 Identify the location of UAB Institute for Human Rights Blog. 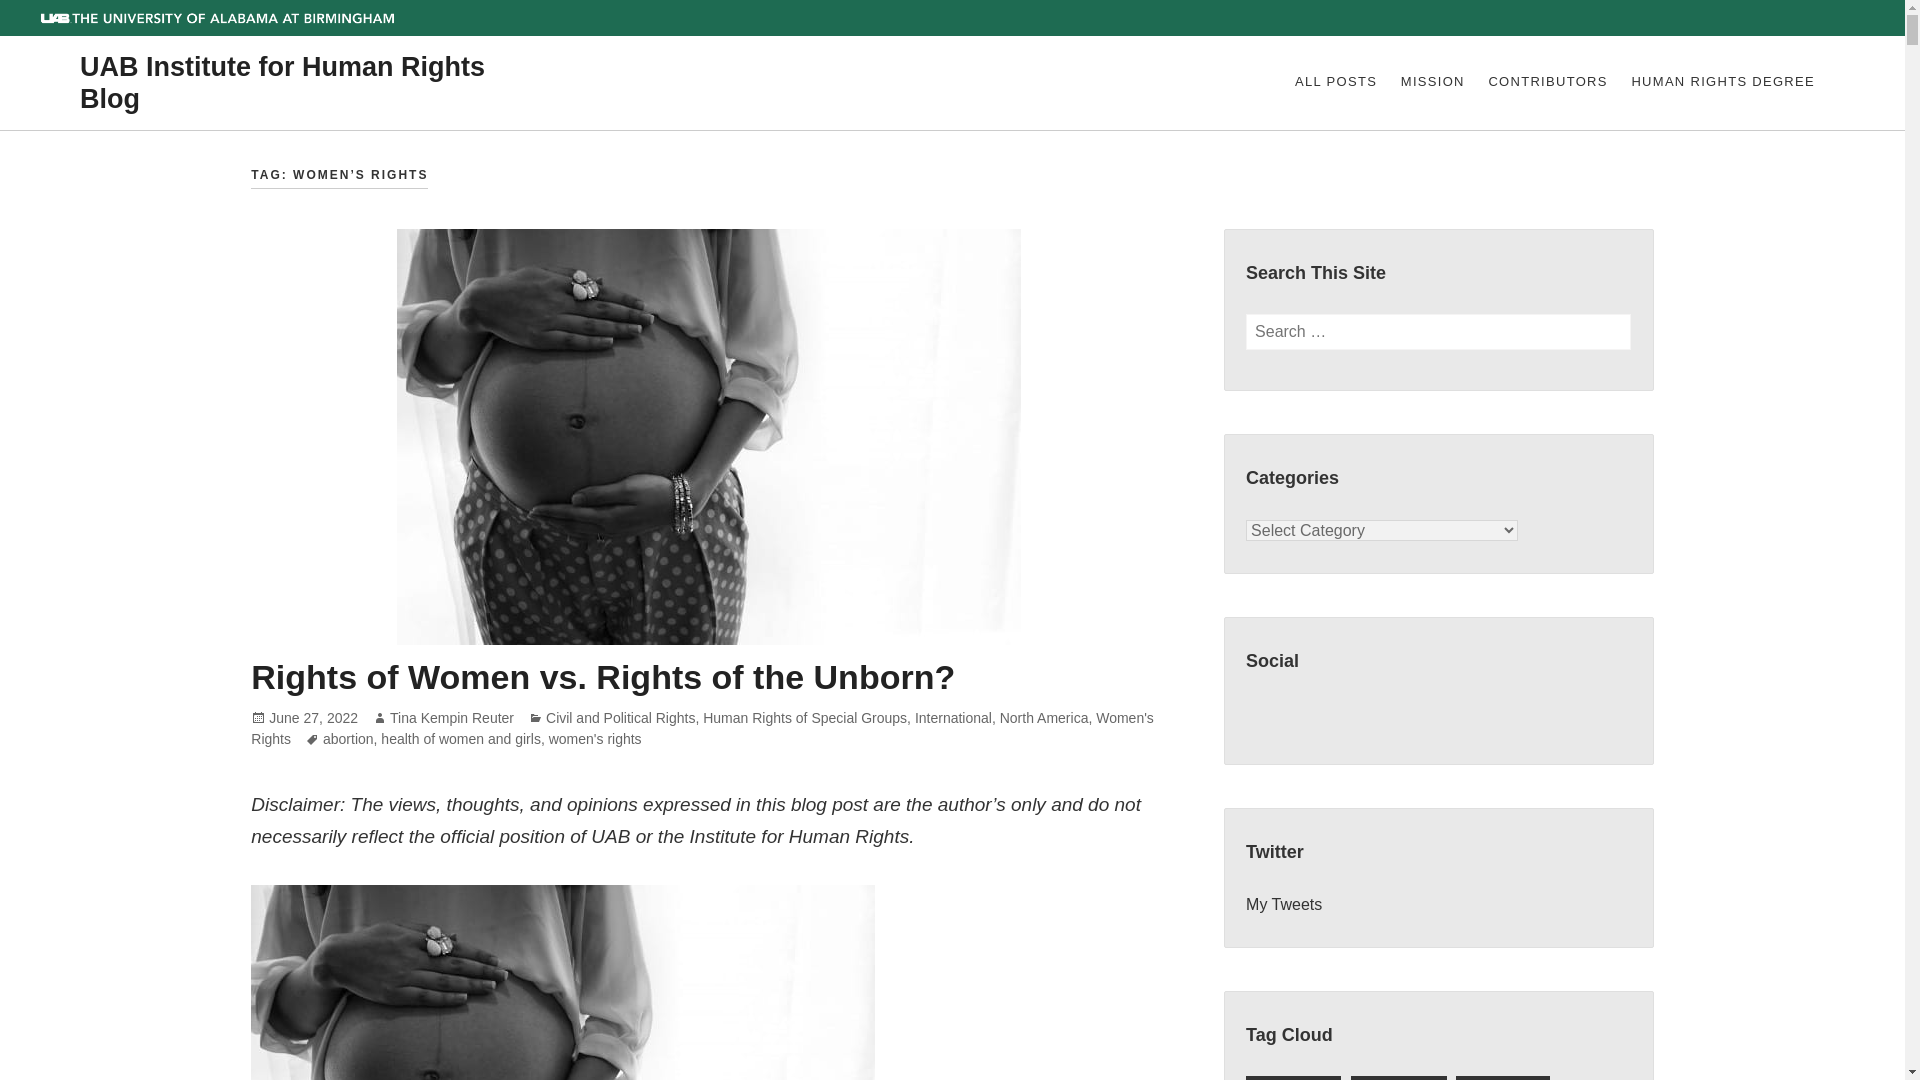
(282, 83).